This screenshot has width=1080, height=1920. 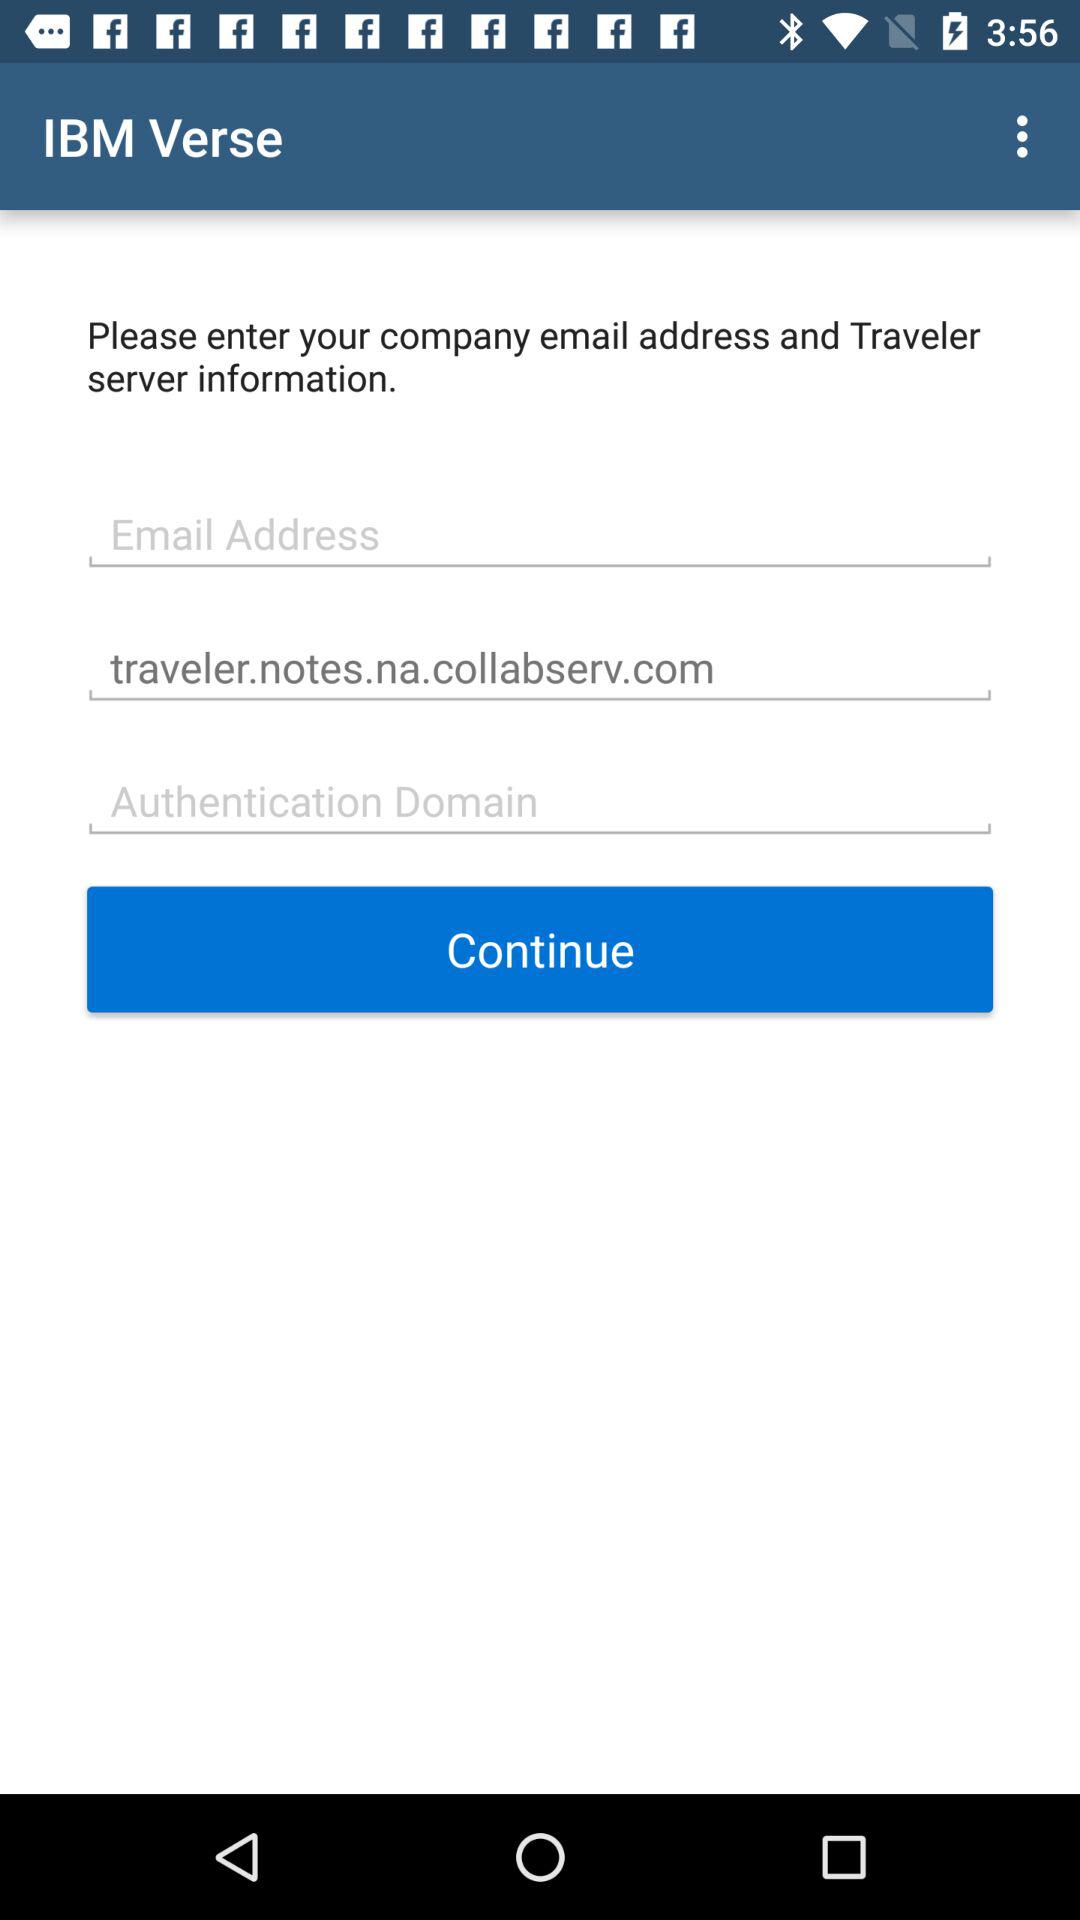 What do you see at coordinates (1028, 136) in the screenshot?
I see `press the item above please enter your` at bounding box center [1028, 136].